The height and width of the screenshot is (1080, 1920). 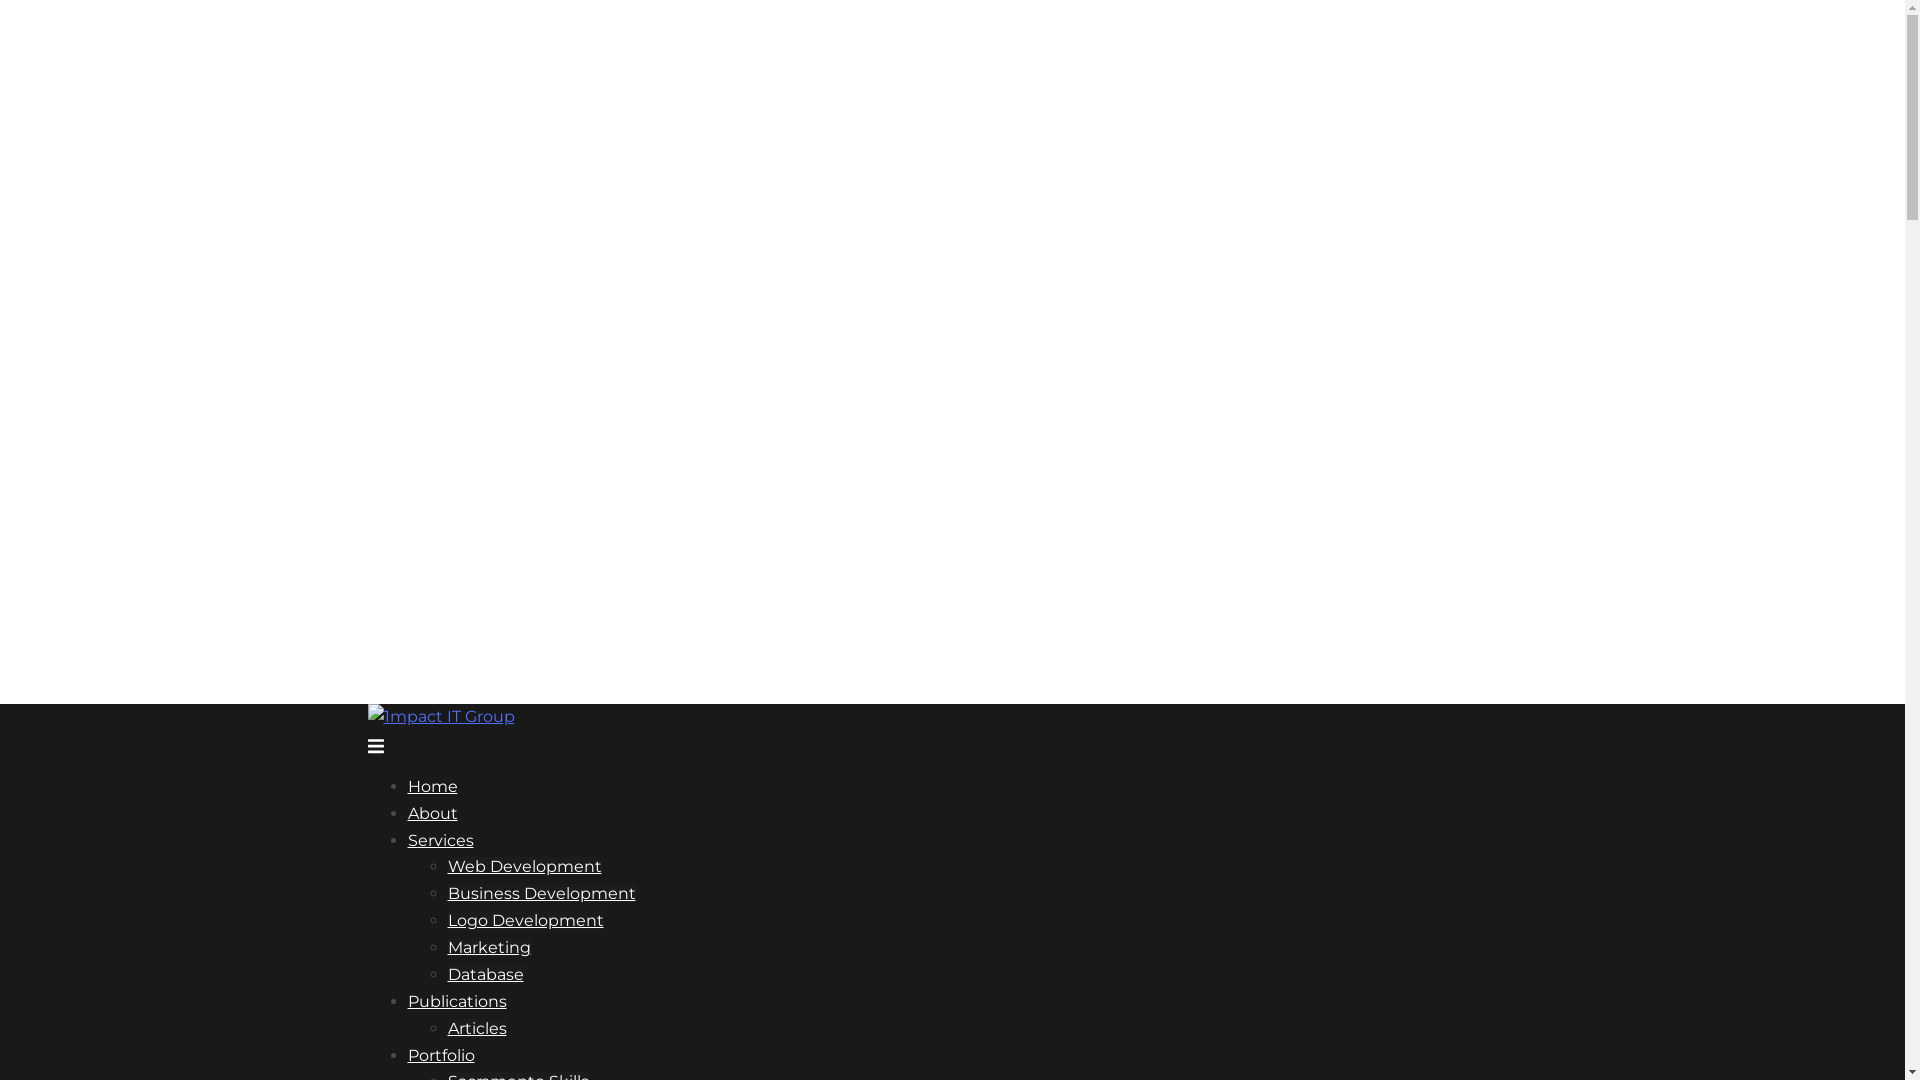 I want to click on Services, so click(x=441, y=840).